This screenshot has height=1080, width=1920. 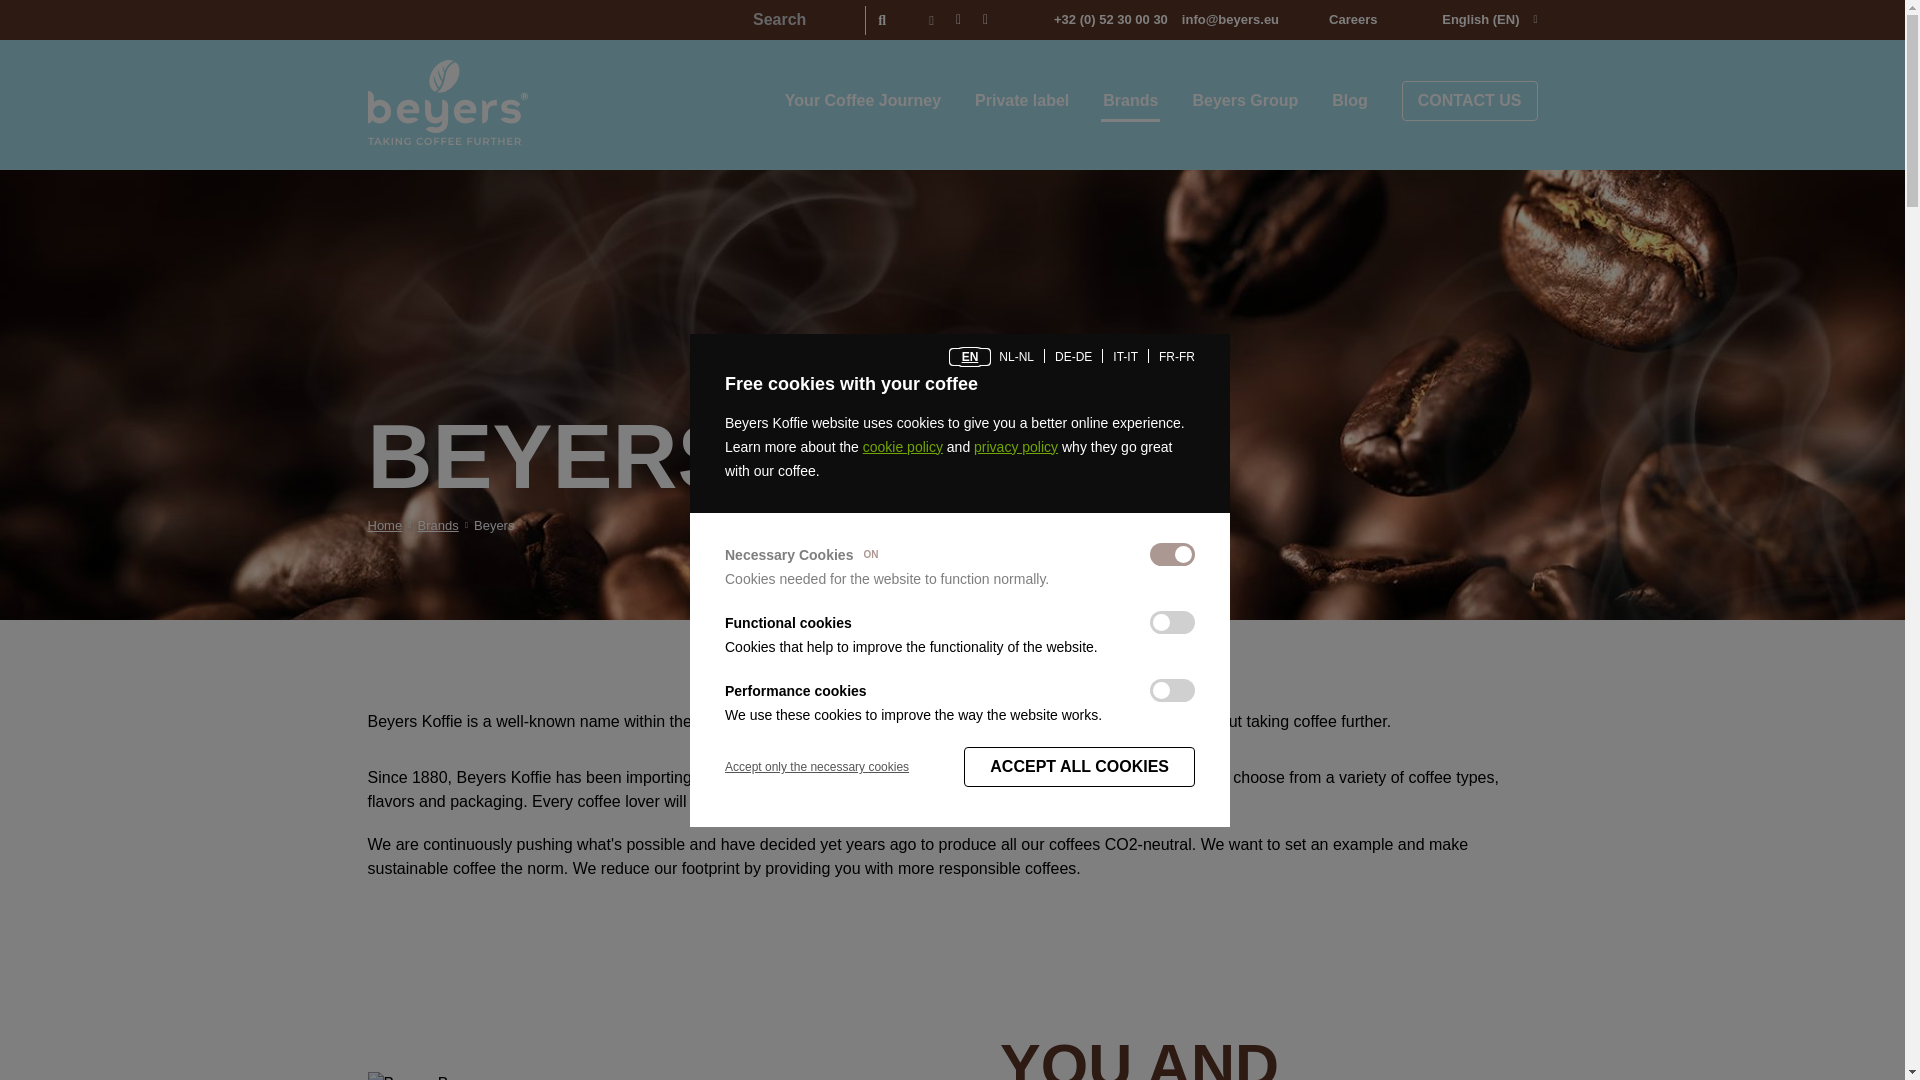 What do you see at coordinates (438, 526) in the screenshot?
I see `Brands` at bounding box center [438, 526].